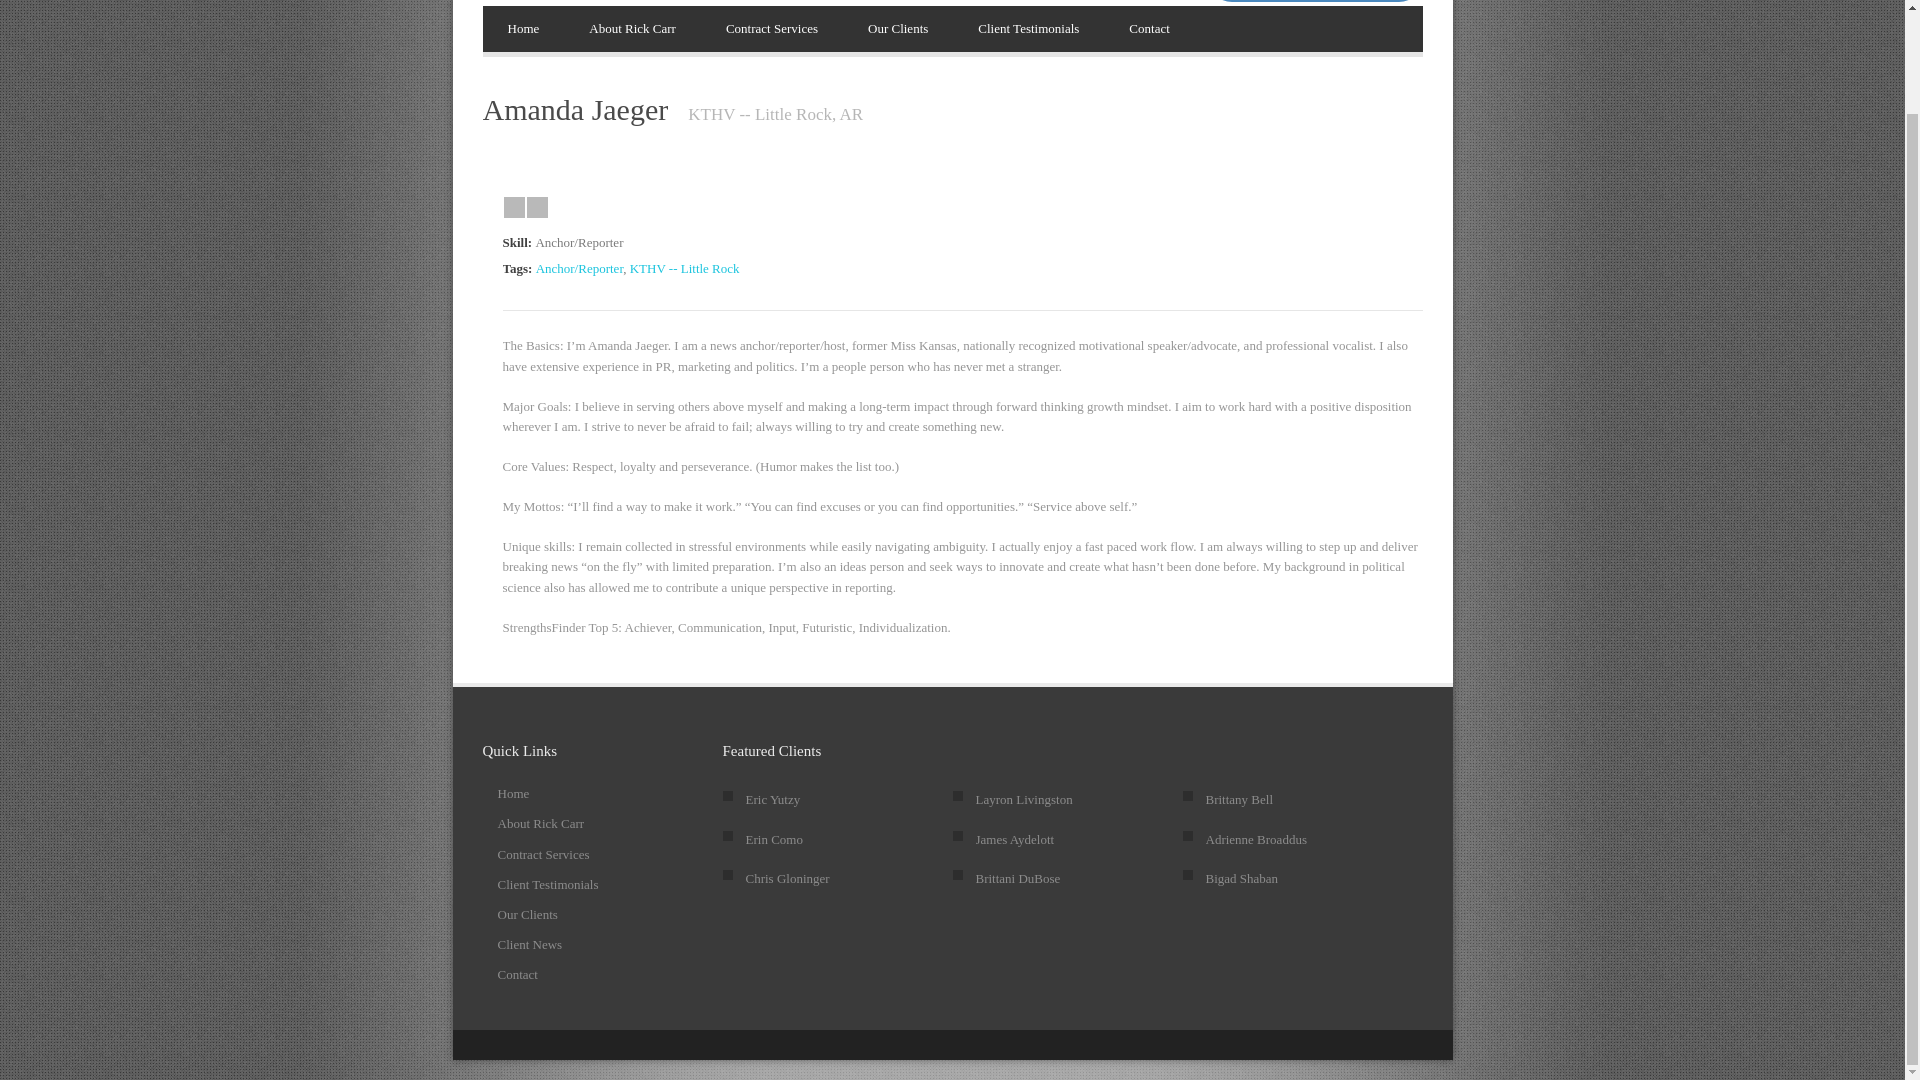  What do you see at coordinates (522, 28) in the screenshot?
I see `Home` at bounding box center [522, 28].